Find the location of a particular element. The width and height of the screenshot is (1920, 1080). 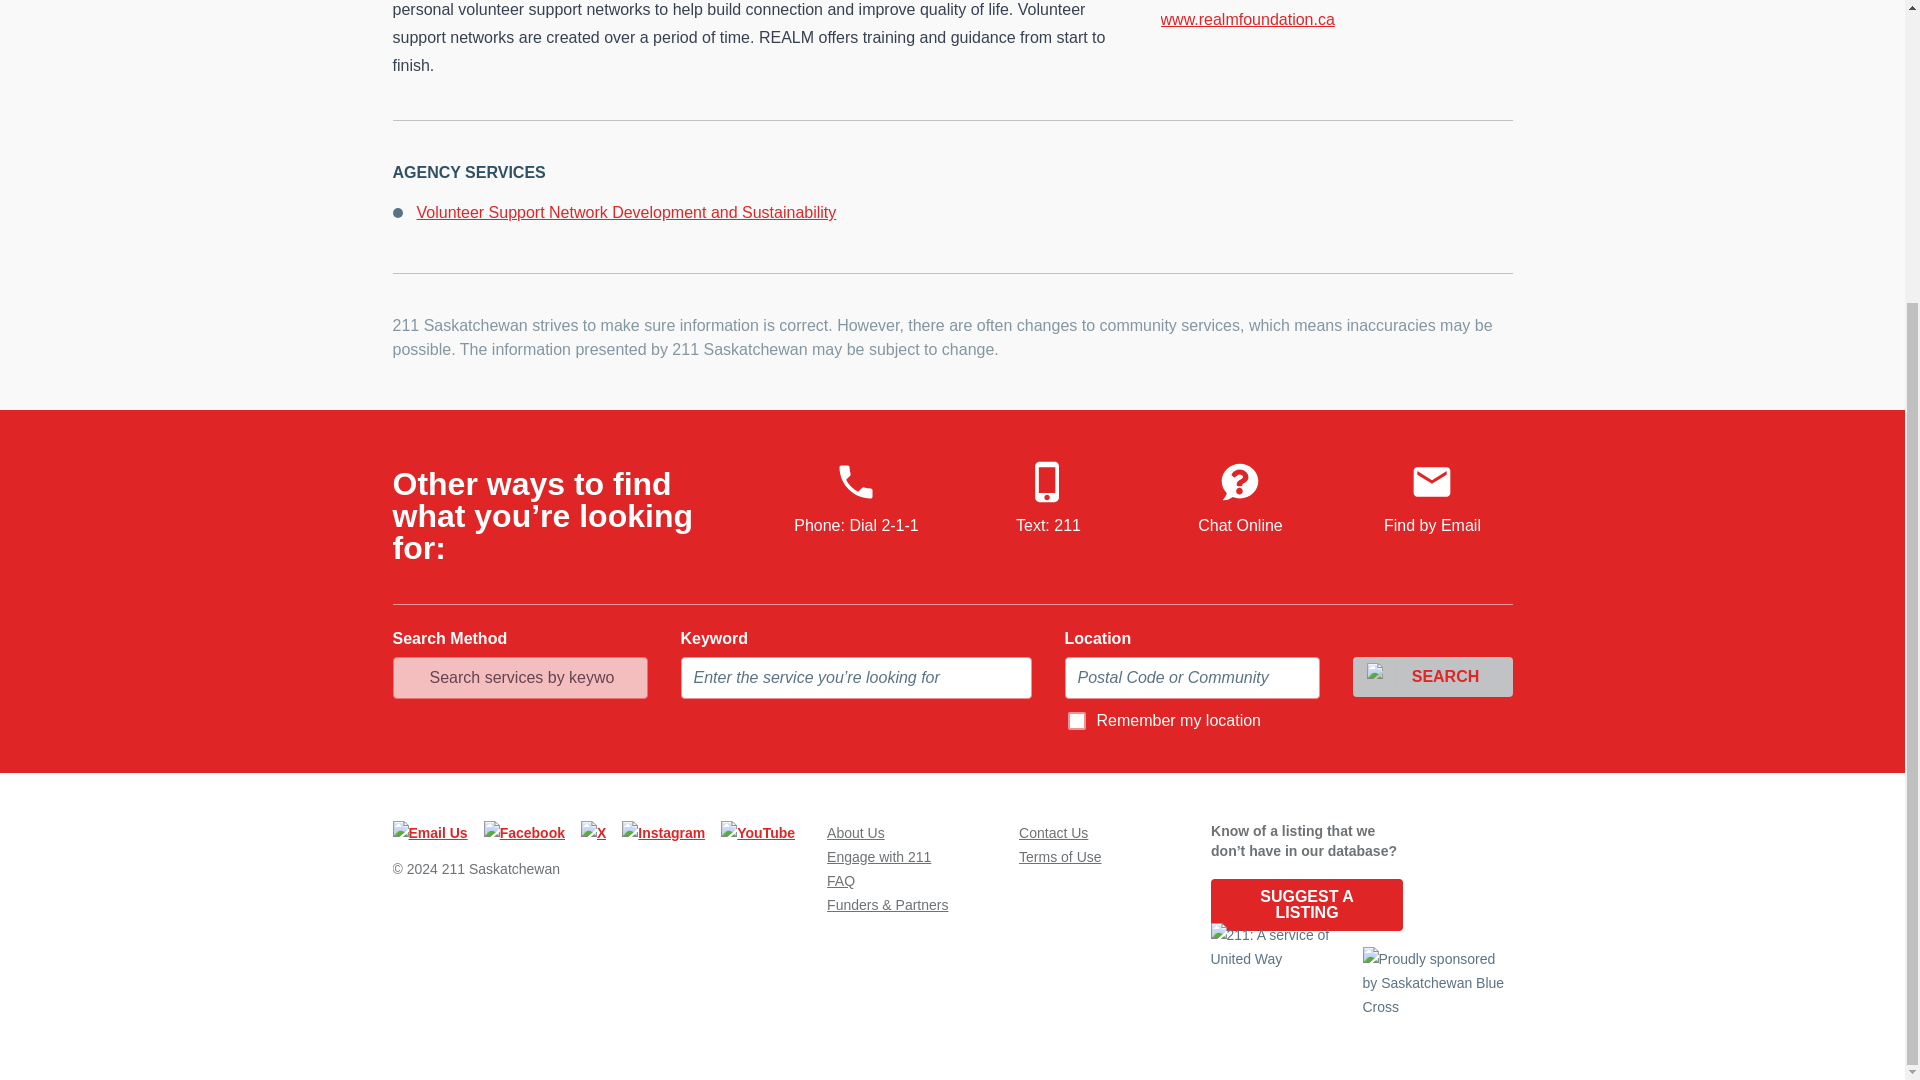

Find by Email is located at coordinates (1432, 498).